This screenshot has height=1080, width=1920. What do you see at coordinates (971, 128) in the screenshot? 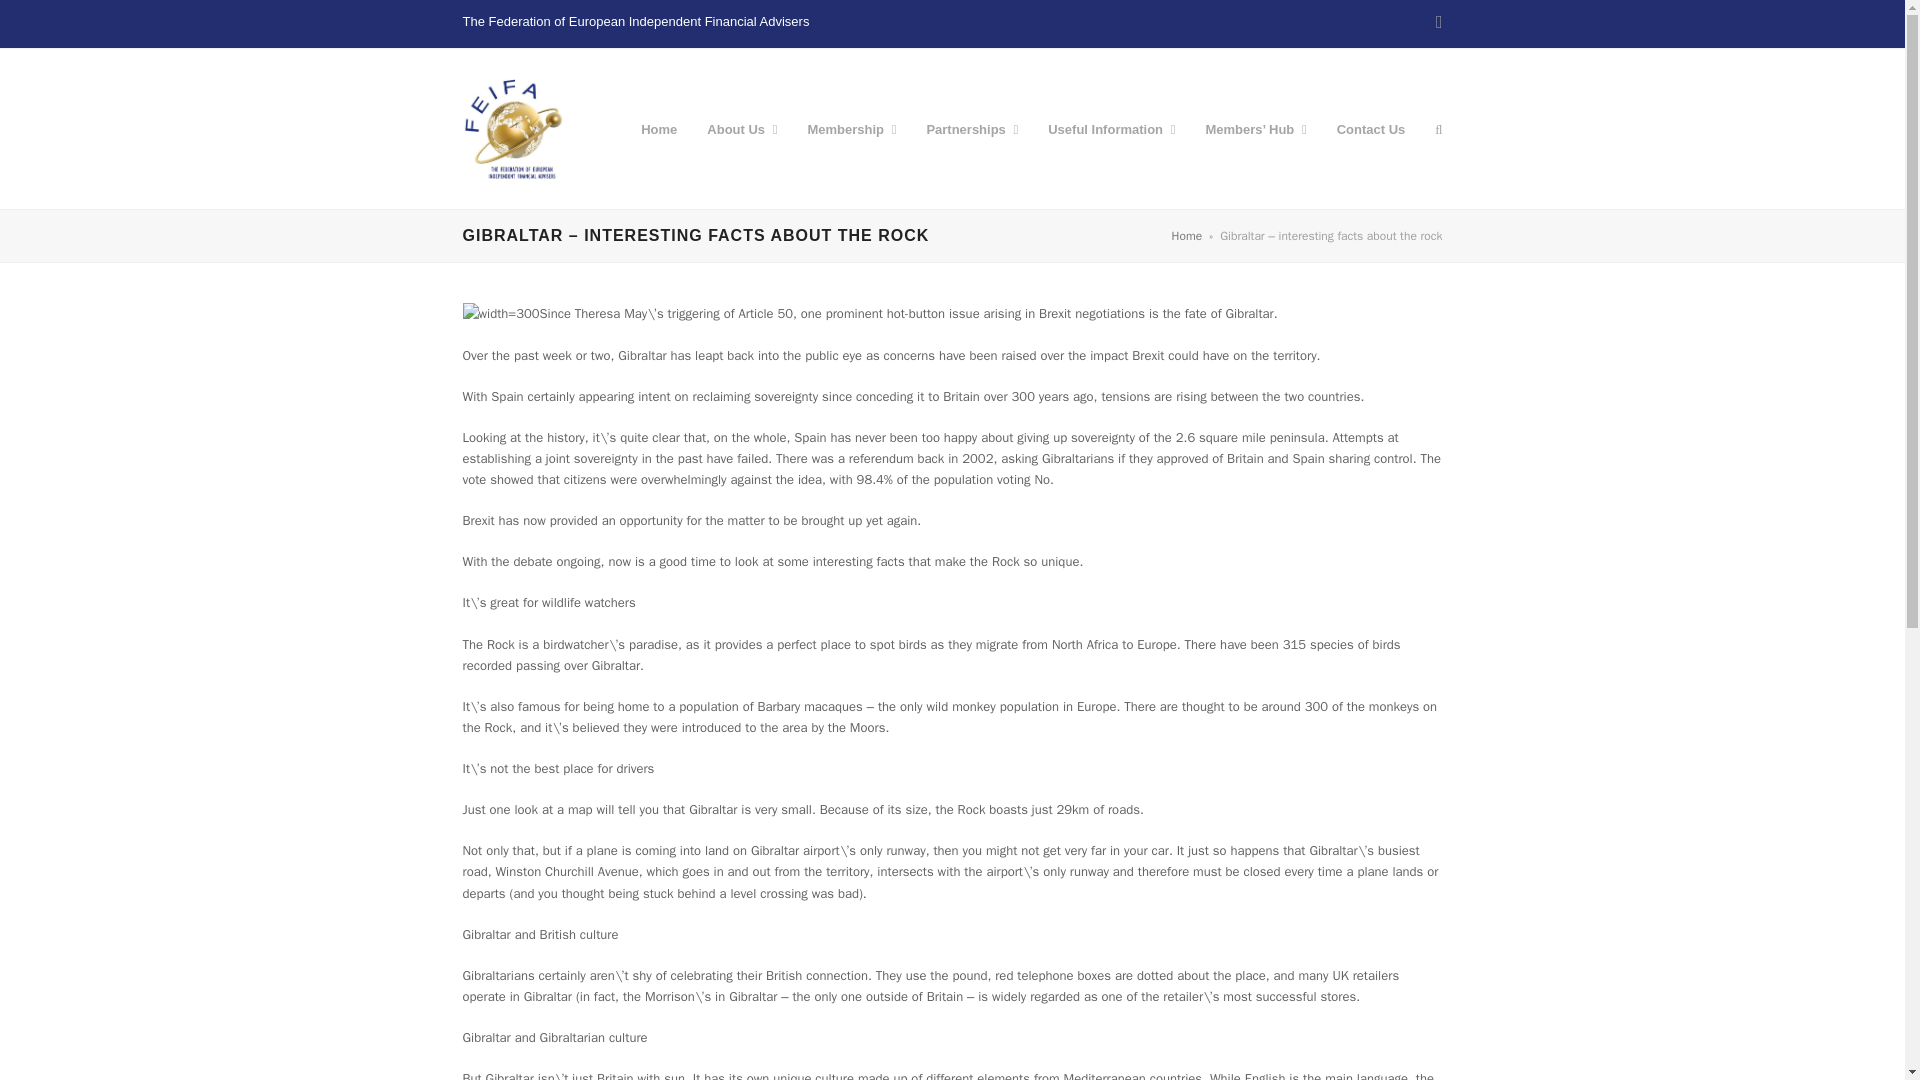
I see `Partnerships` at bounding box center [971, 128].